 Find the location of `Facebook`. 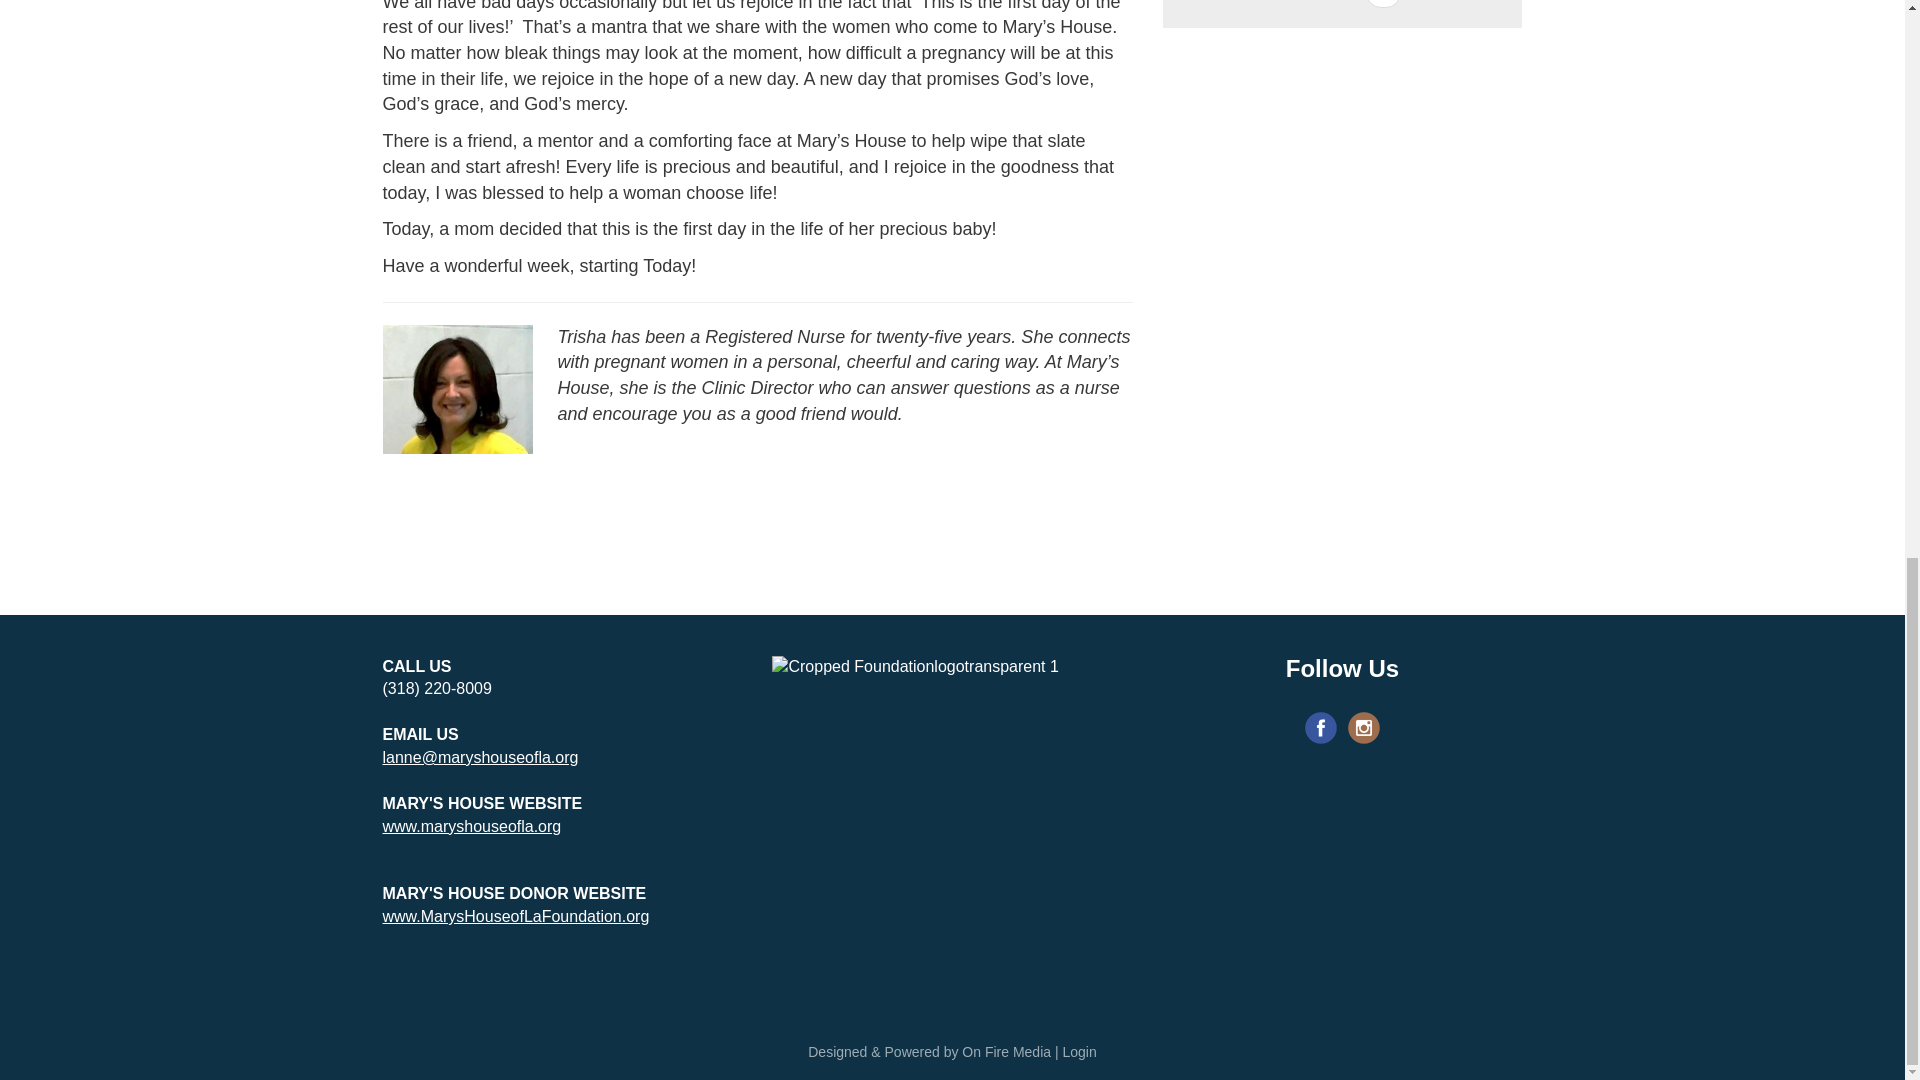

Facebook is located at coordinates (1320, 728).